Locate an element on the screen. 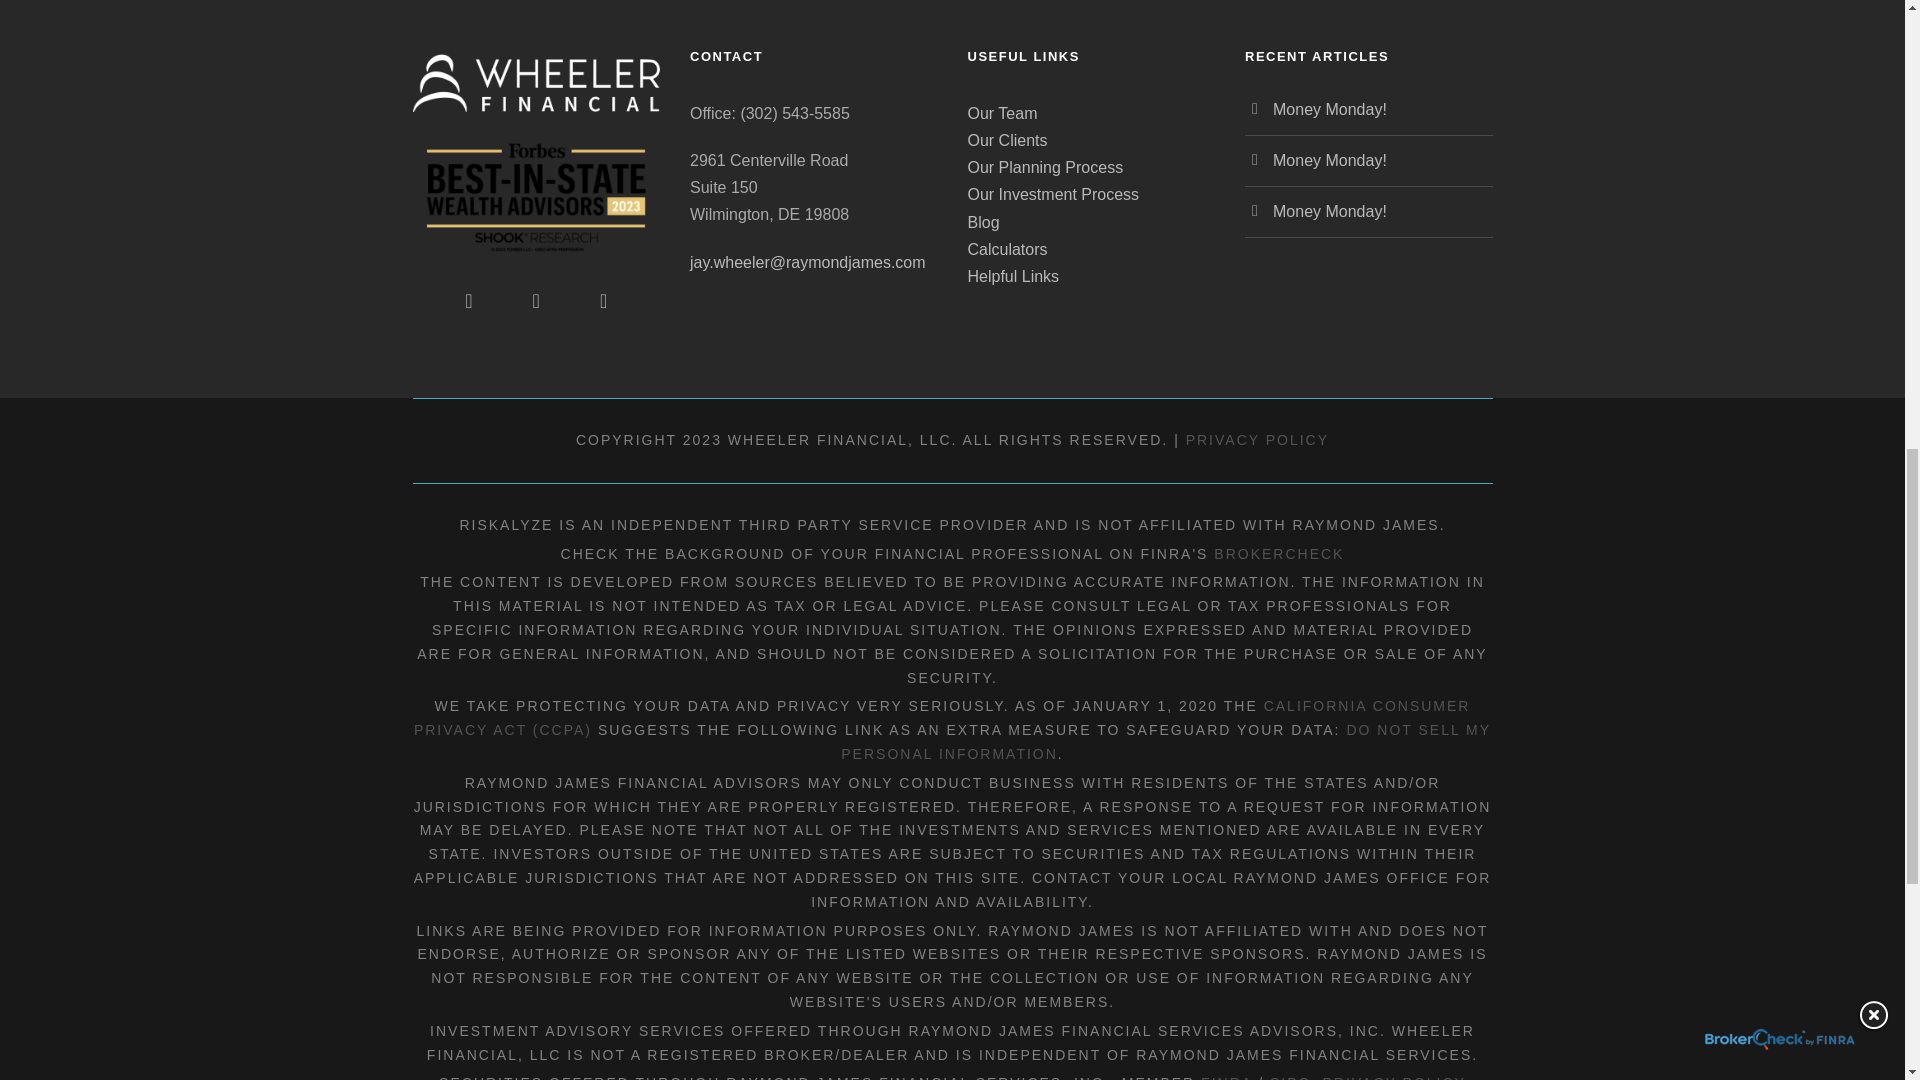  Our Clients is located at coordinates (1008, 140).